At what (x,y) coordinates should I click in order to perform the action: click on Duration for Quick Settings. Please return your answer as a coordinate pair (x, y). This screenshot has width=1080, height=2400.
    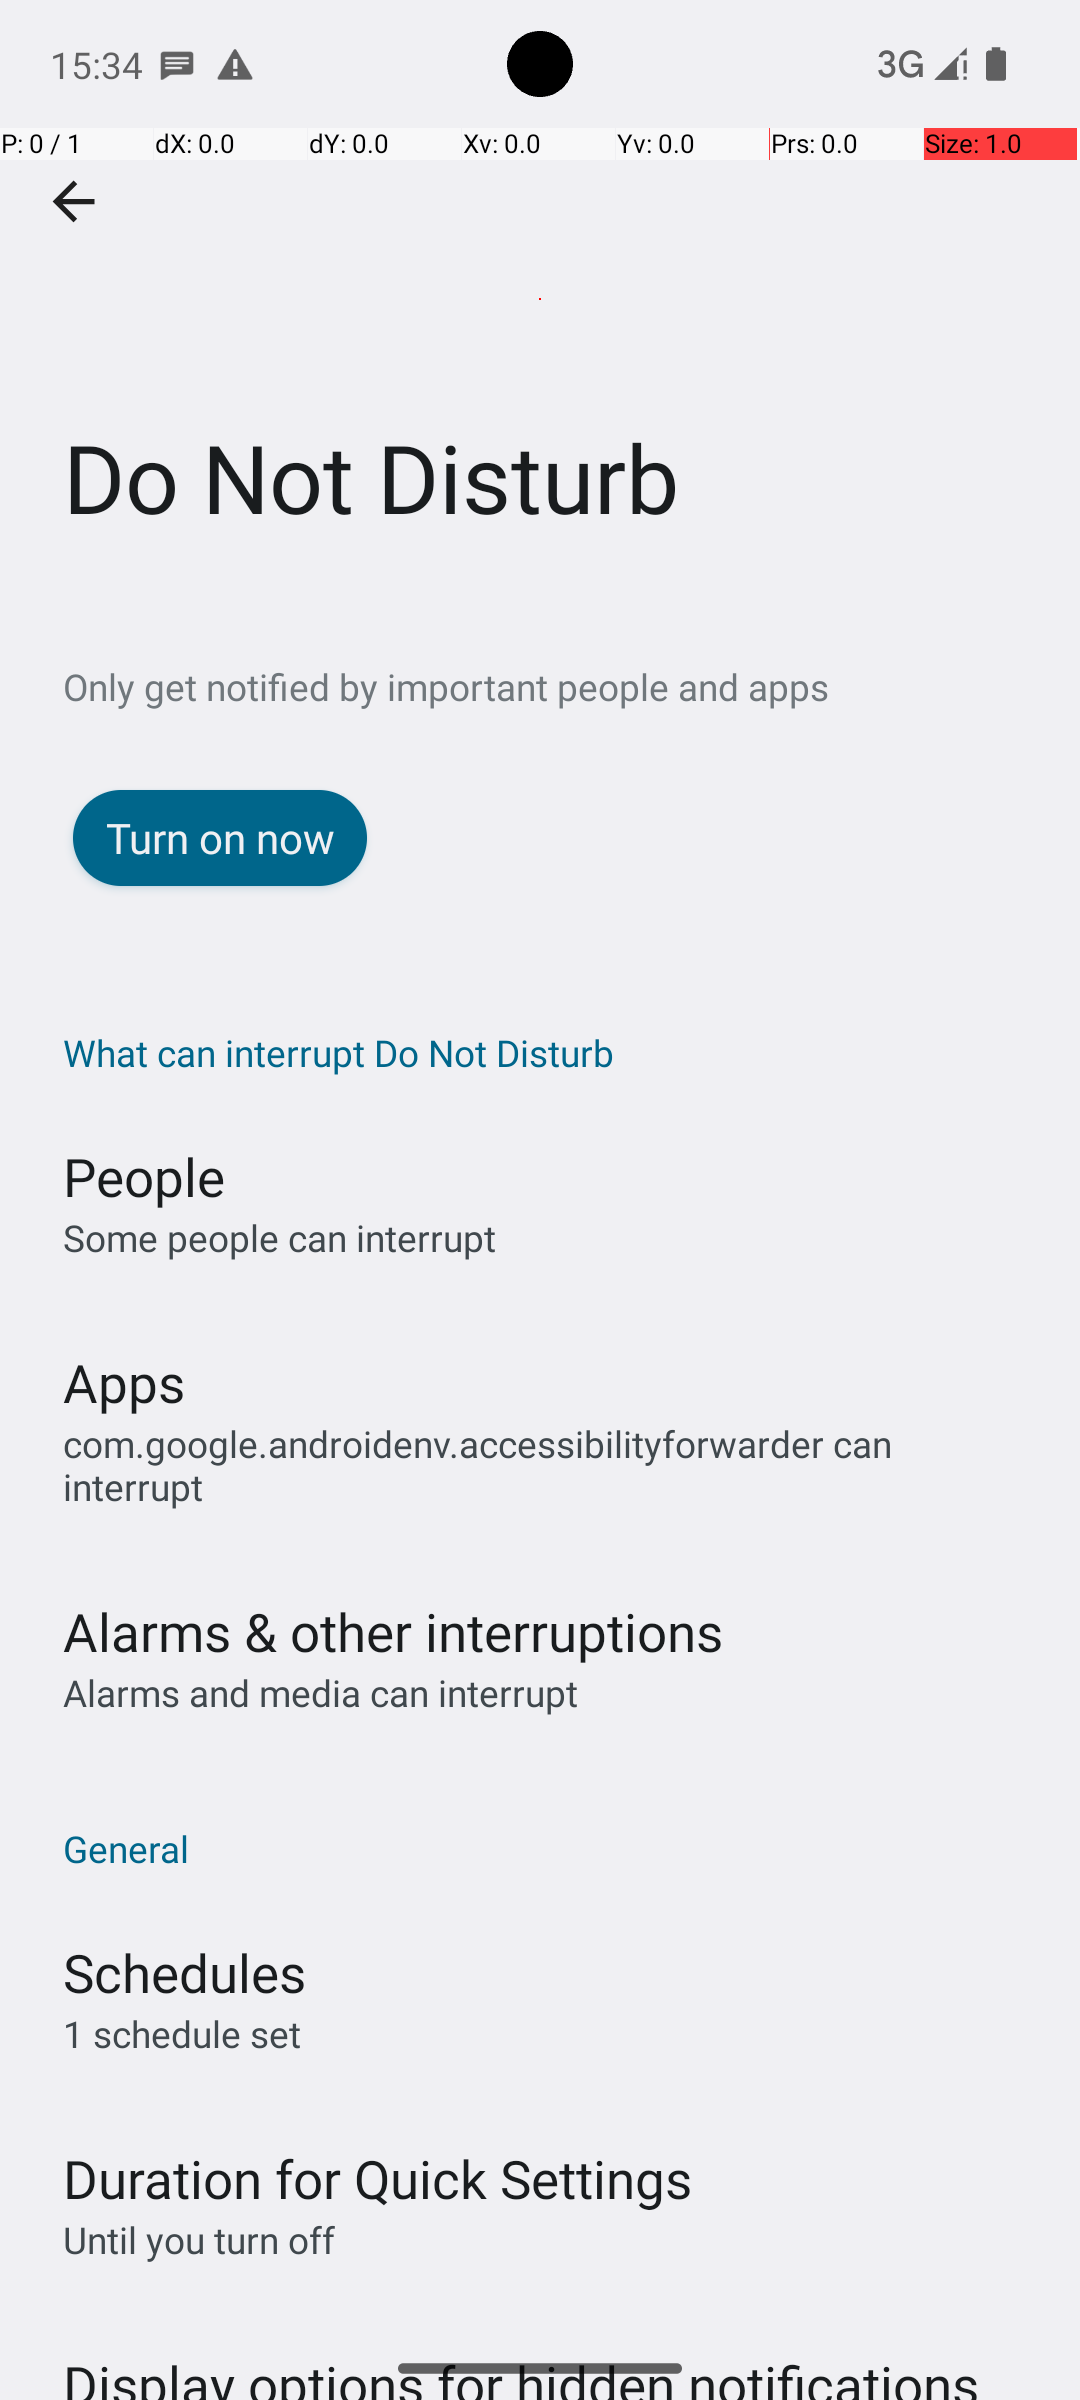
    Looking at the image, I should click on (378, 2136).